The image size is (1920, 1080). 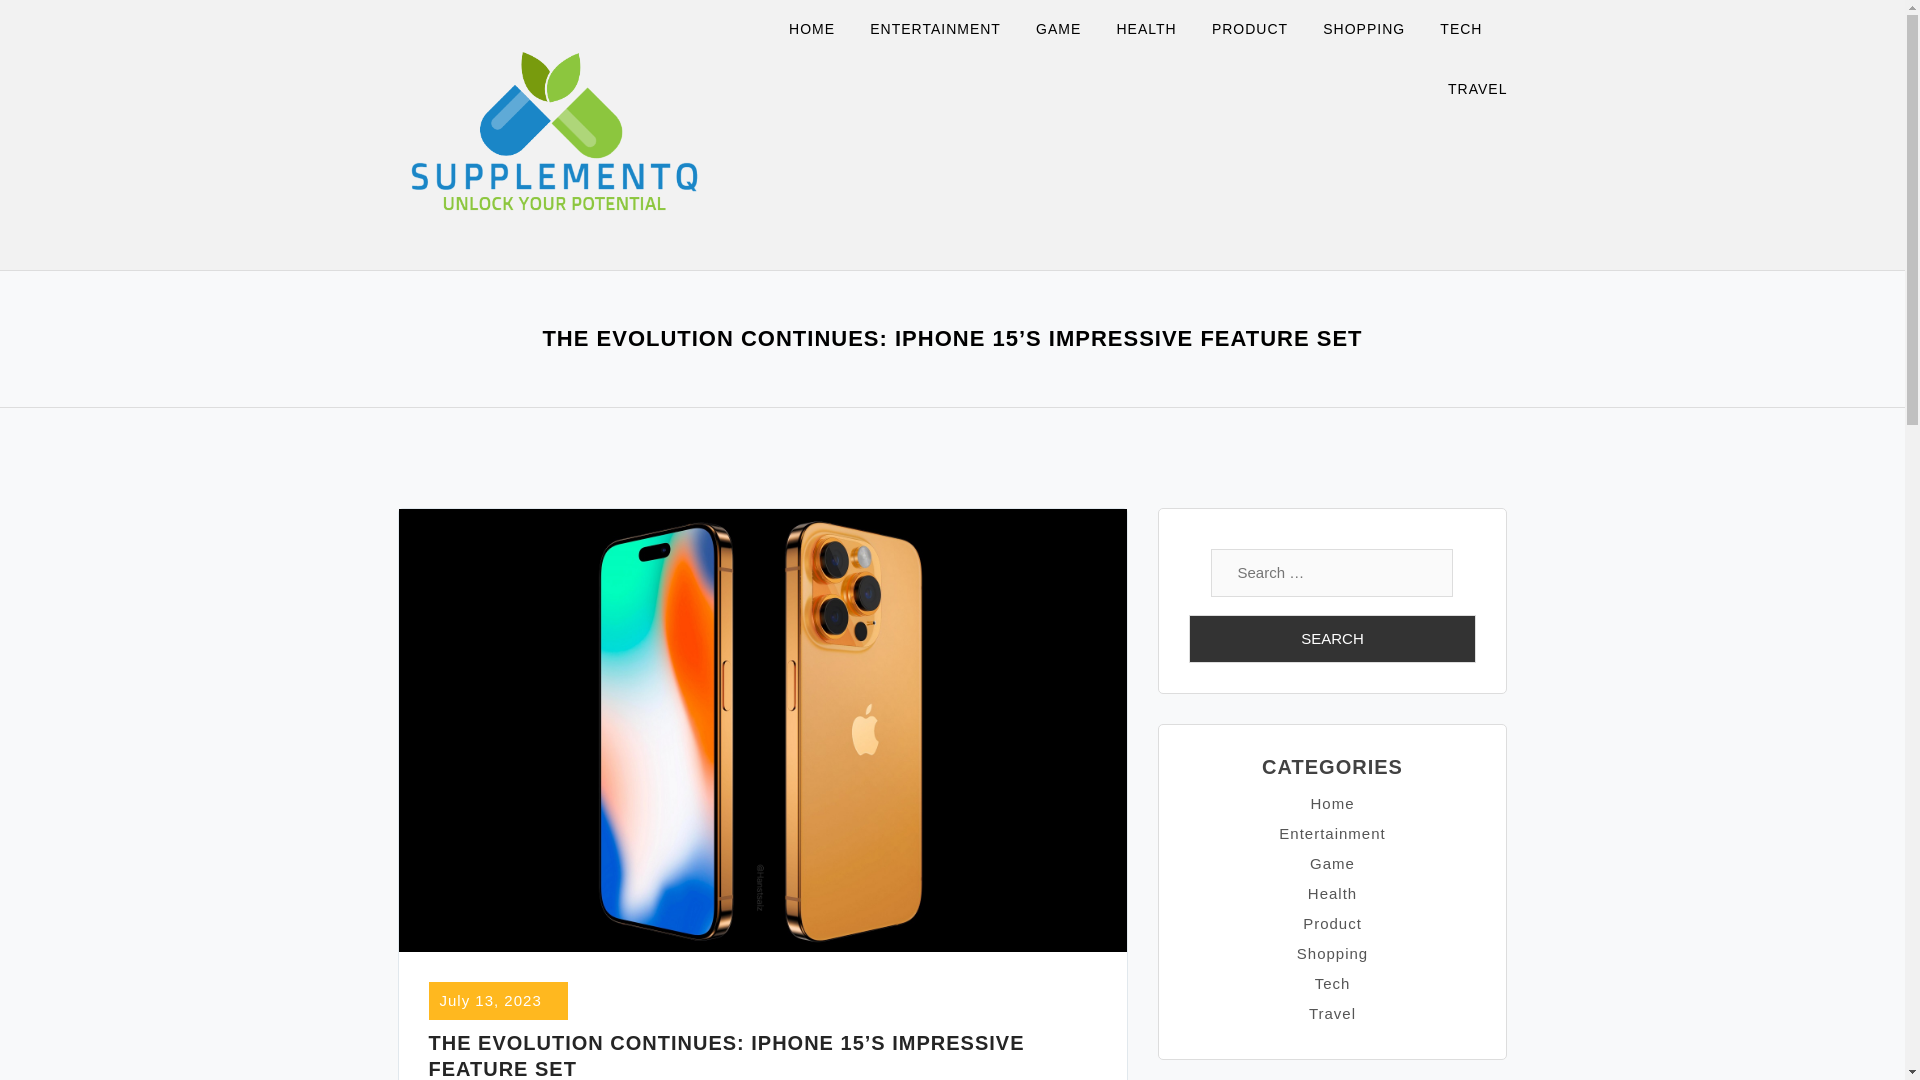 I want to click on HOME, so click(x=824, y=30).